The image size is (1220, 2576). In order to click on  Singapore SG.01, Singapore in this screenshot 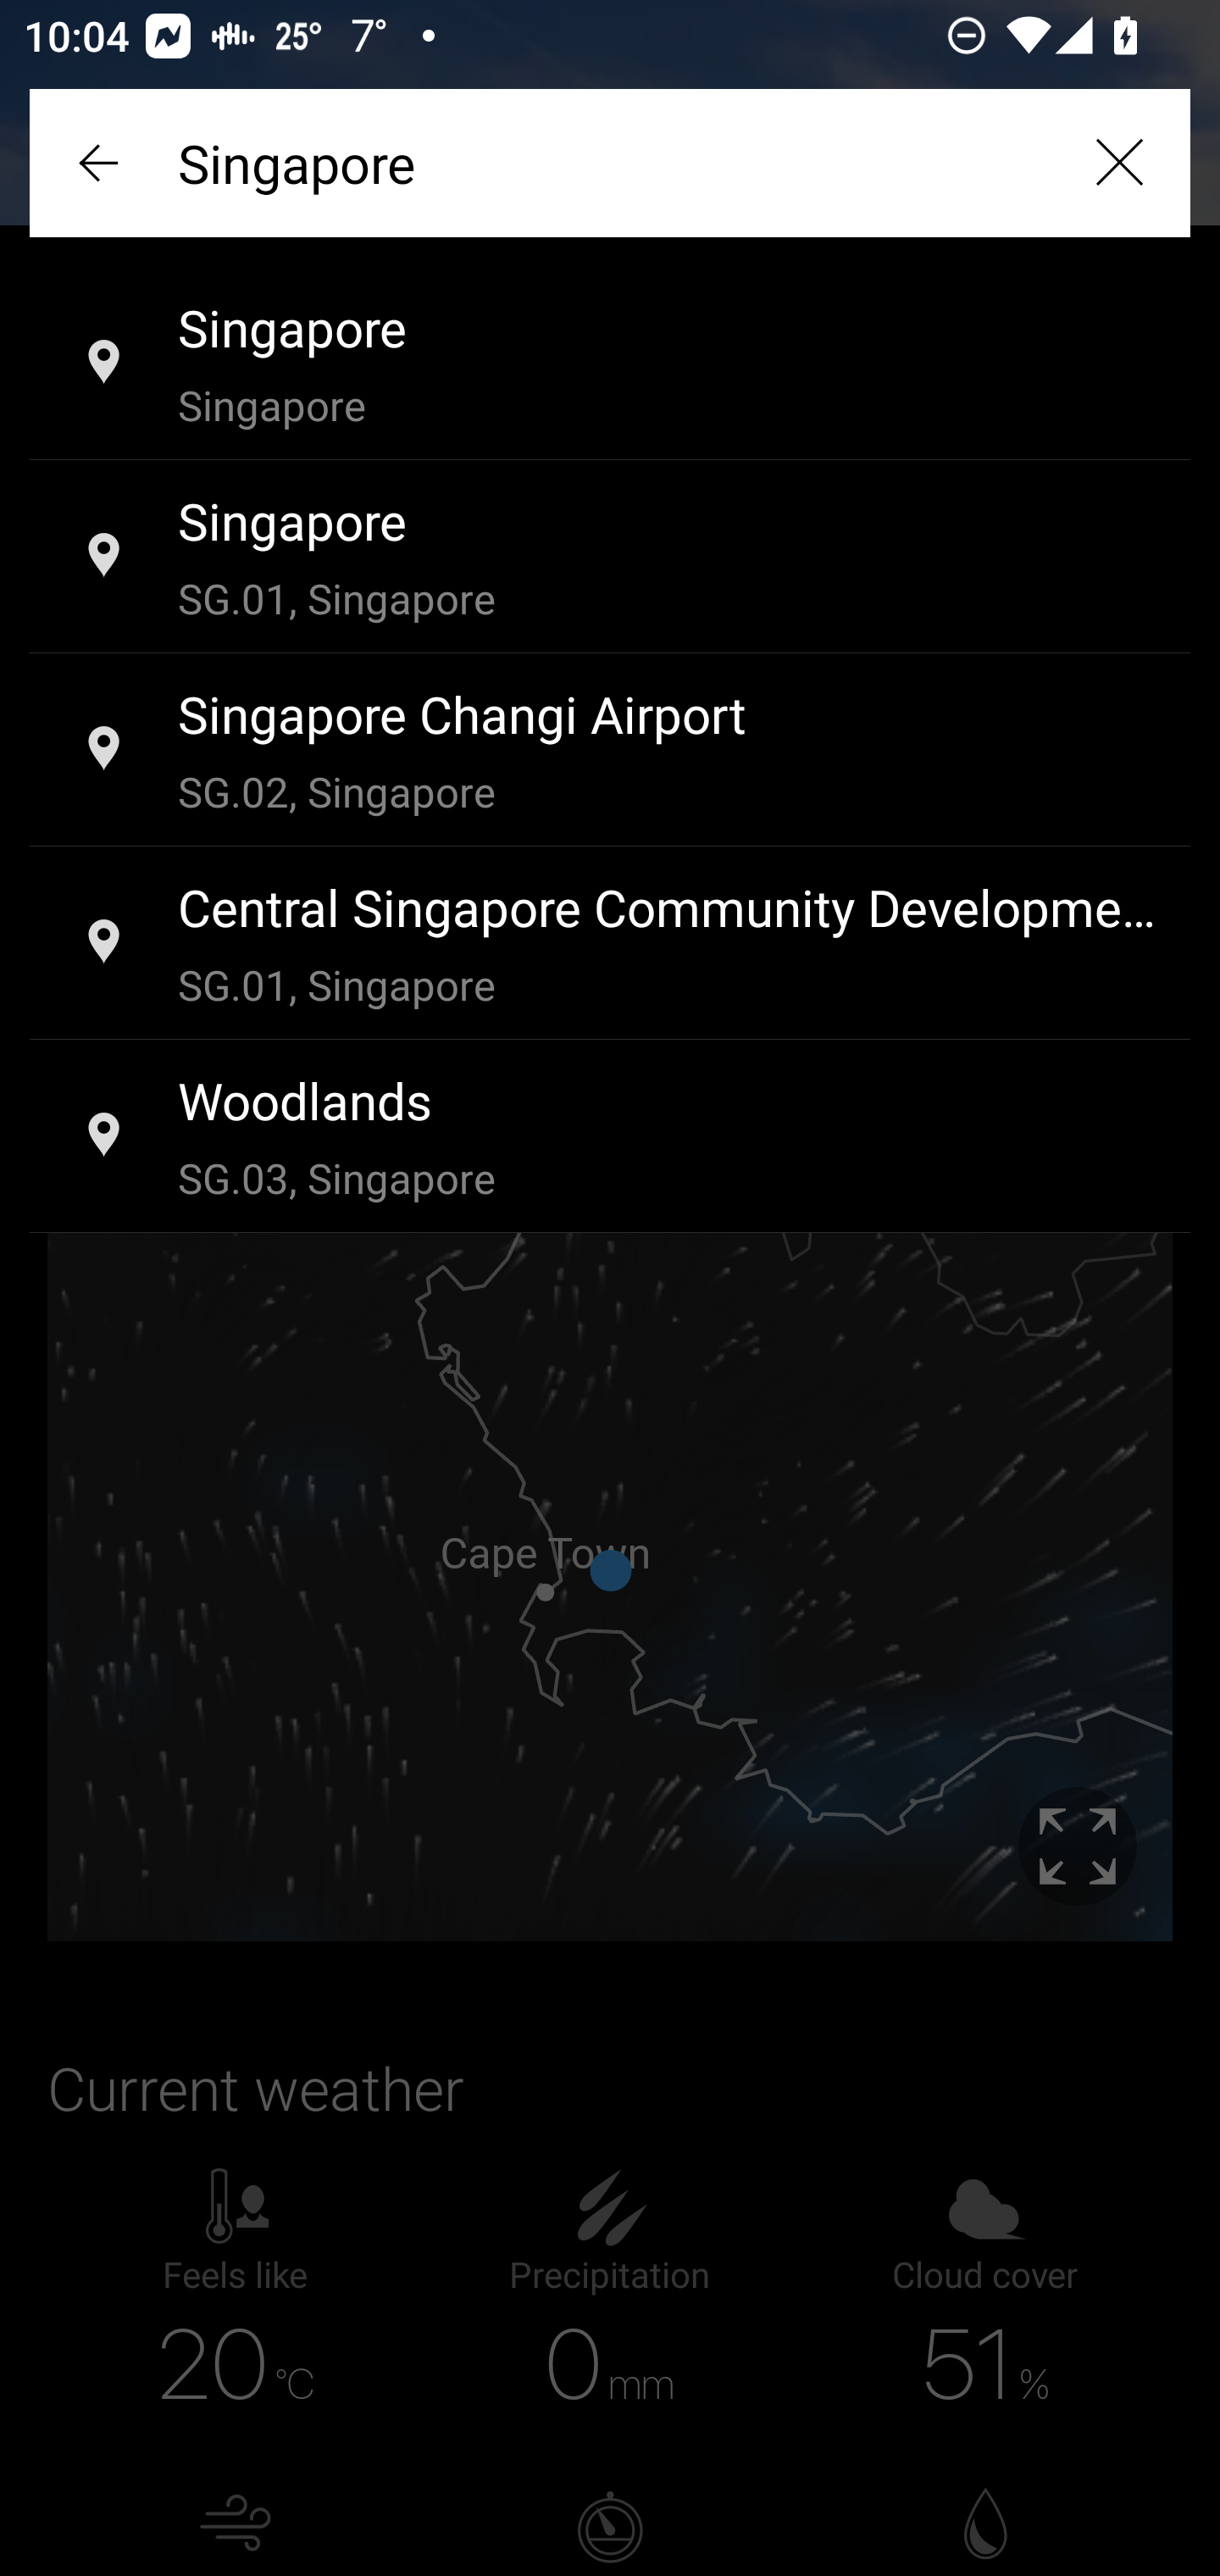, I will do `click(610, 558)`.